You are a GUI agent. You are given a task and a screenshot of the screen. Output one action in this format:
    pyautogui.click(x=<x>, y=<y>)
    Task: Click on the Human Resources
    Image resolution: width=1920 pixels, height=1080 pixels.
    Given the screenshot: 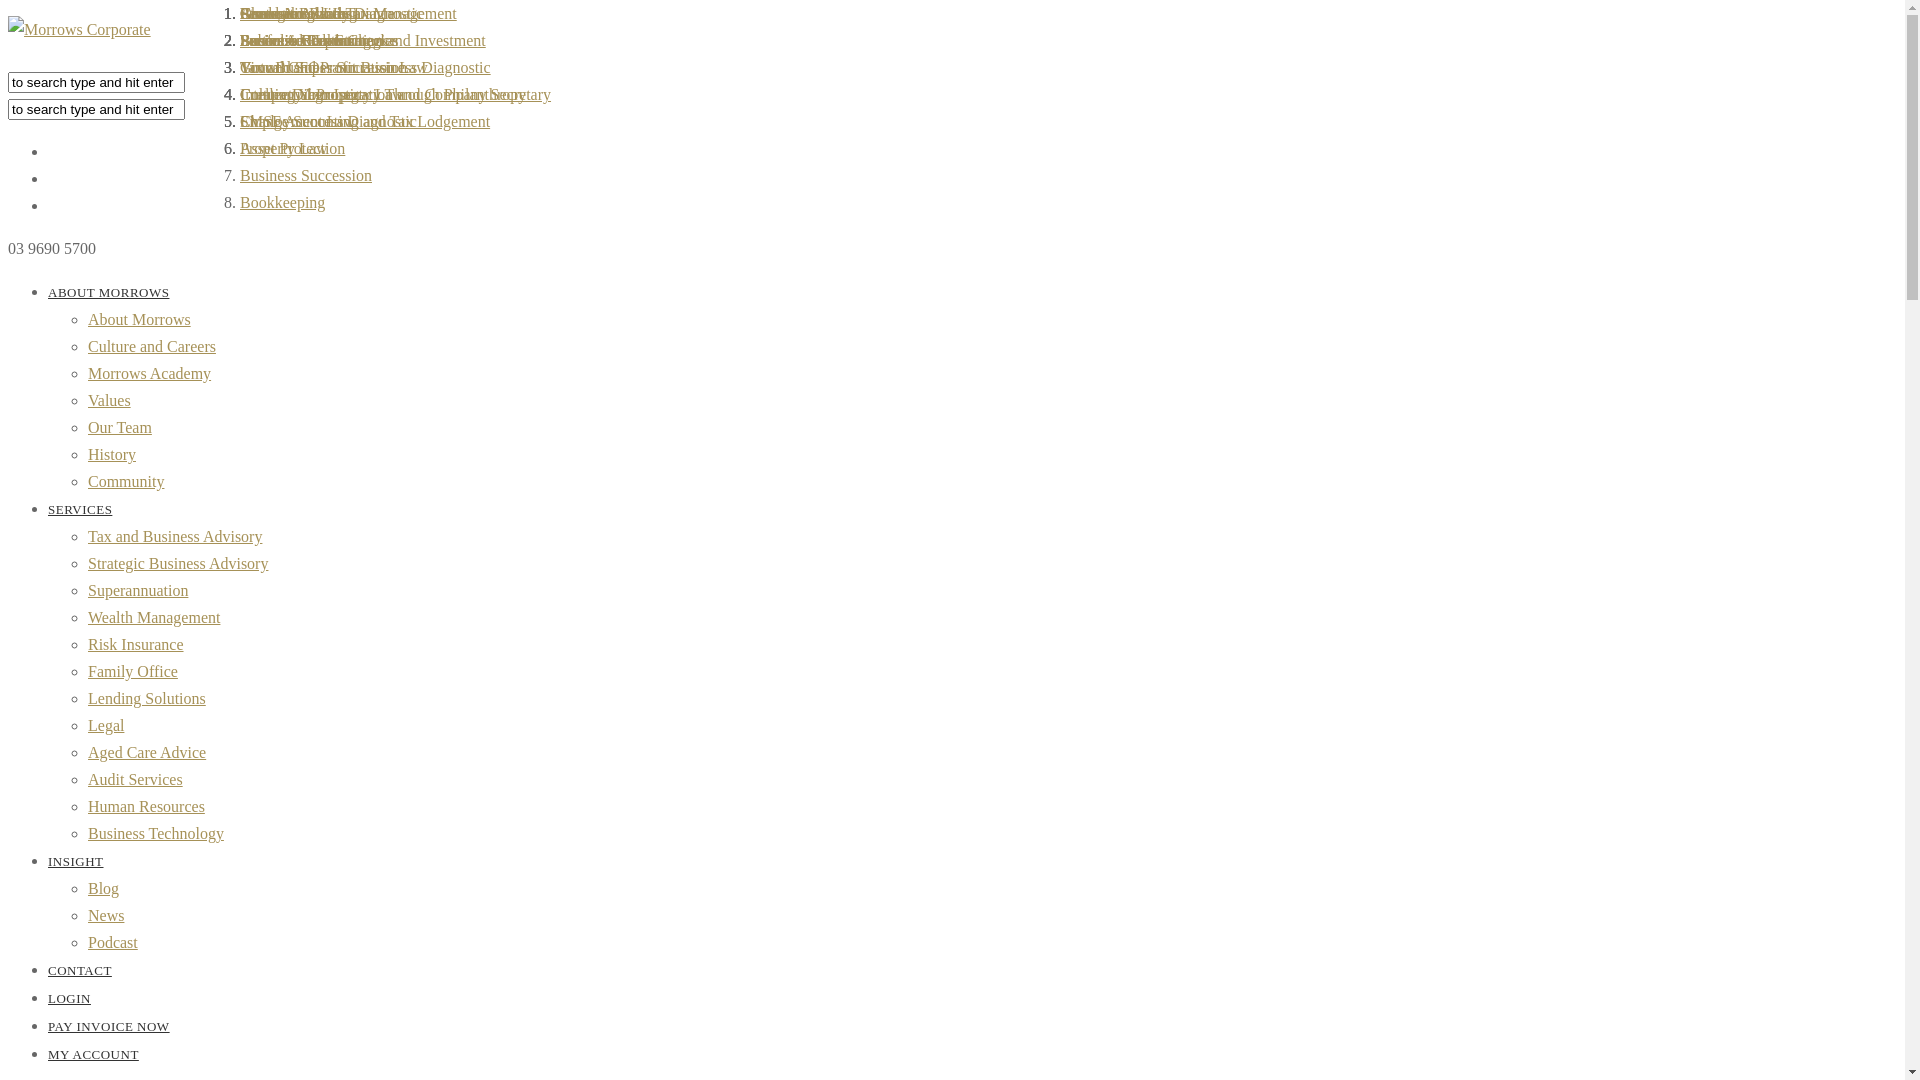 What is the action you would take?
    pyautogui.click(x=146, y=806)
    